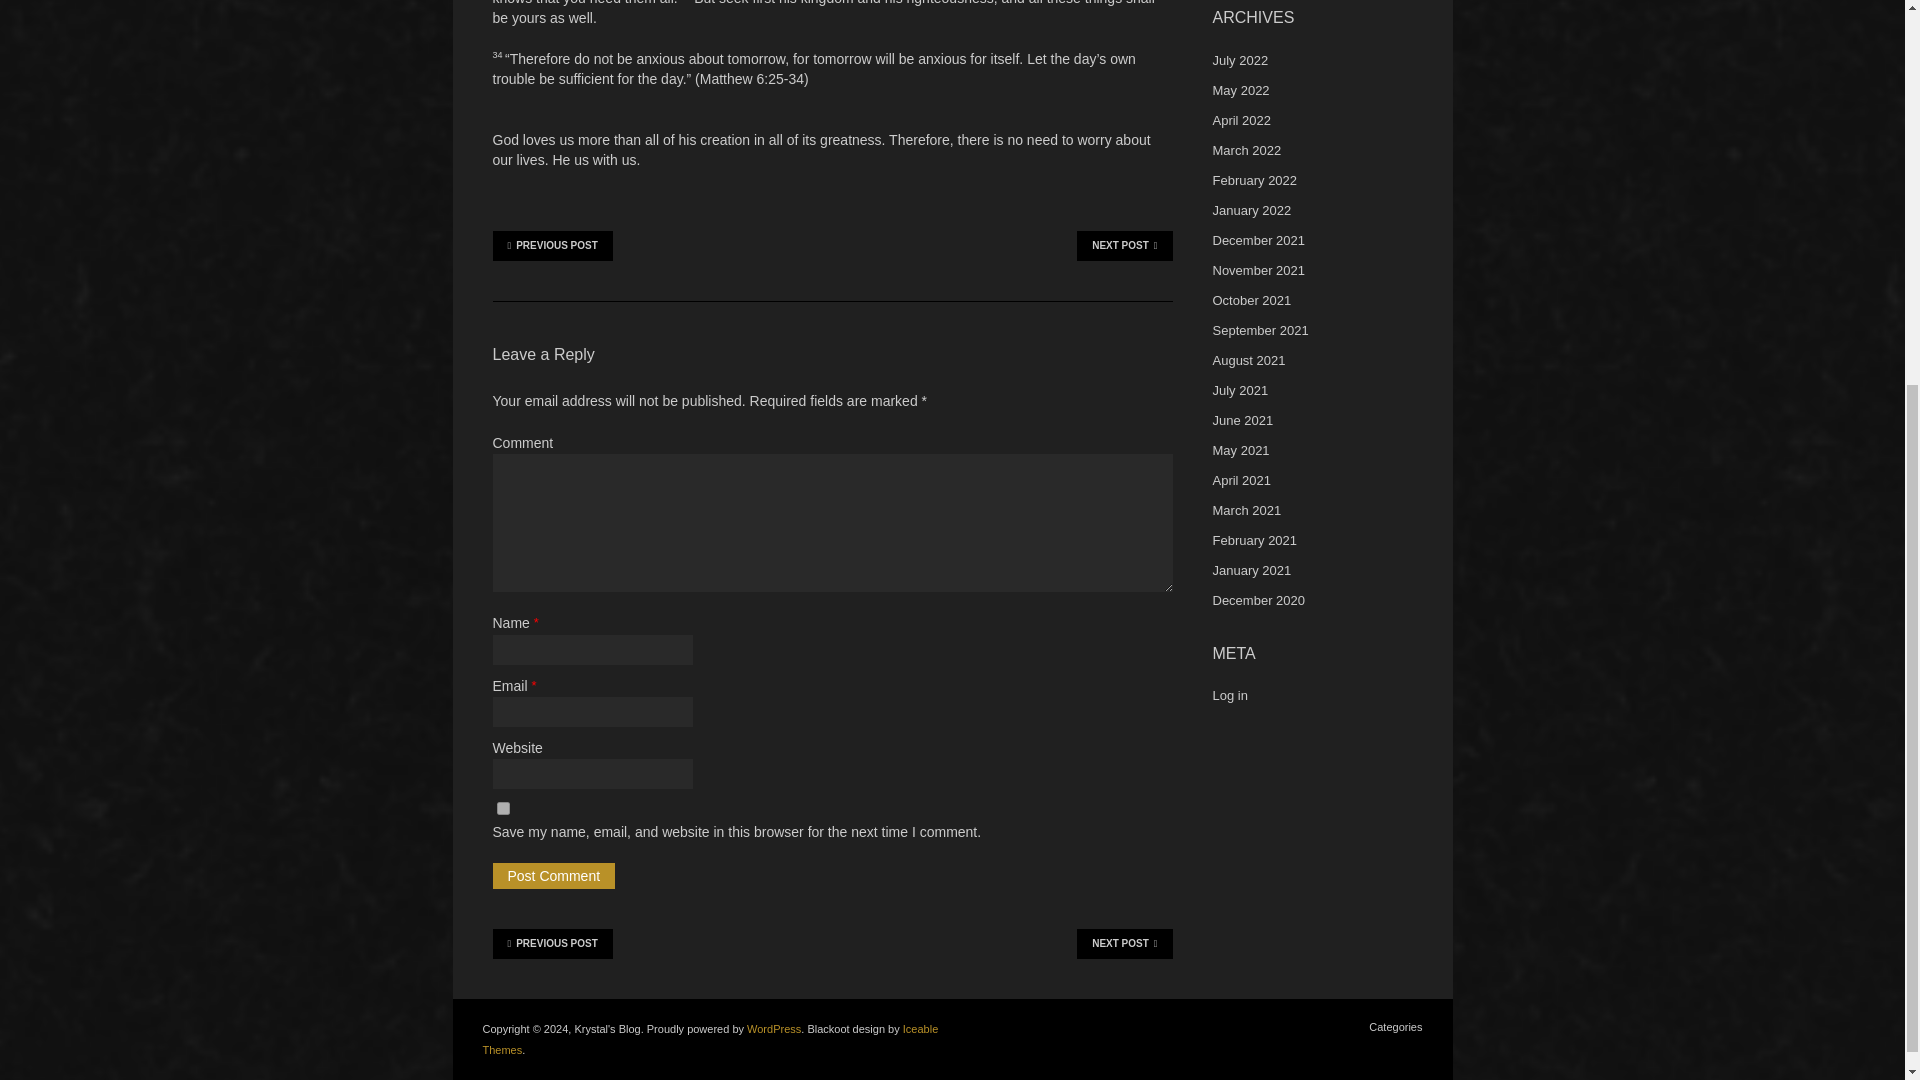 The height and width of the screenshot is (1080, 1920). What do you see at coordinates (1250, 210) in the screenshot?
I see `January 2022` at bounding box center [1250, 210].